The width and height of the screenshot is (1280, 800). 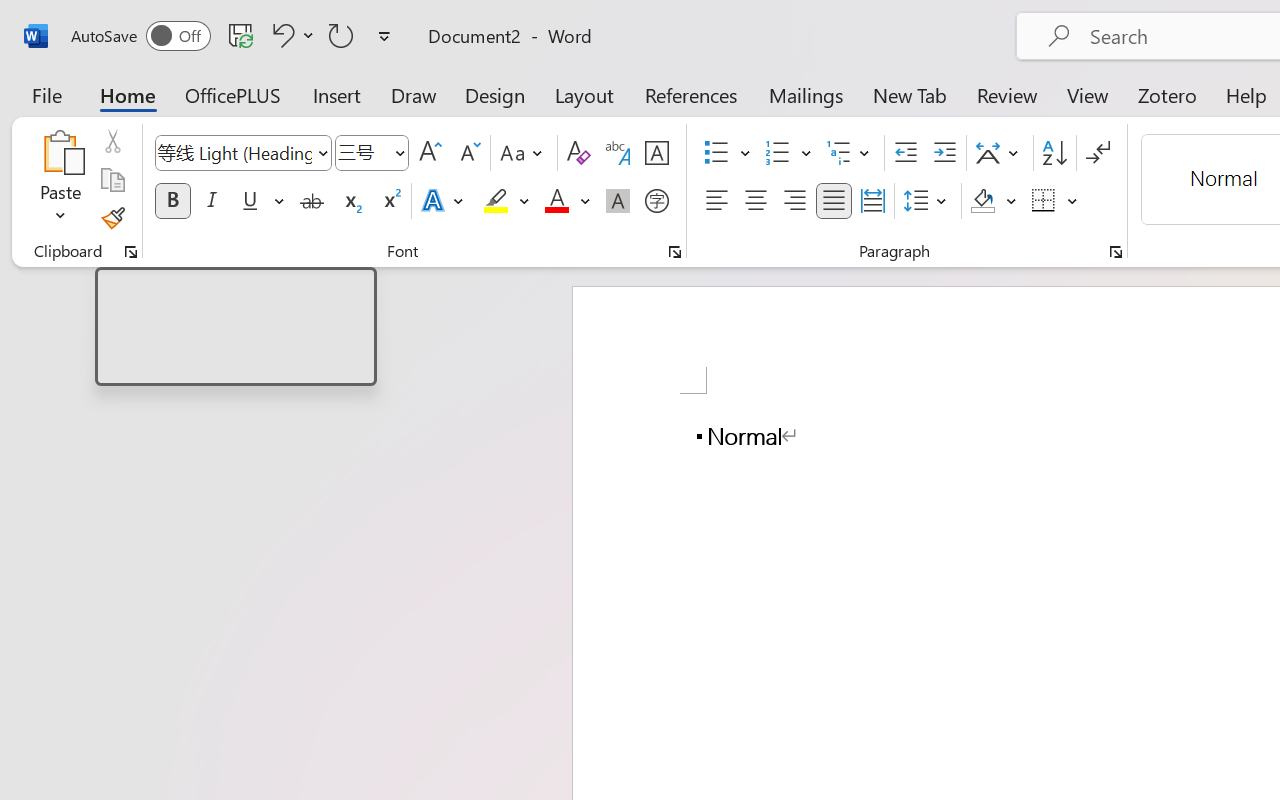 I want to click on File Tab, so click(x=46, y=94).